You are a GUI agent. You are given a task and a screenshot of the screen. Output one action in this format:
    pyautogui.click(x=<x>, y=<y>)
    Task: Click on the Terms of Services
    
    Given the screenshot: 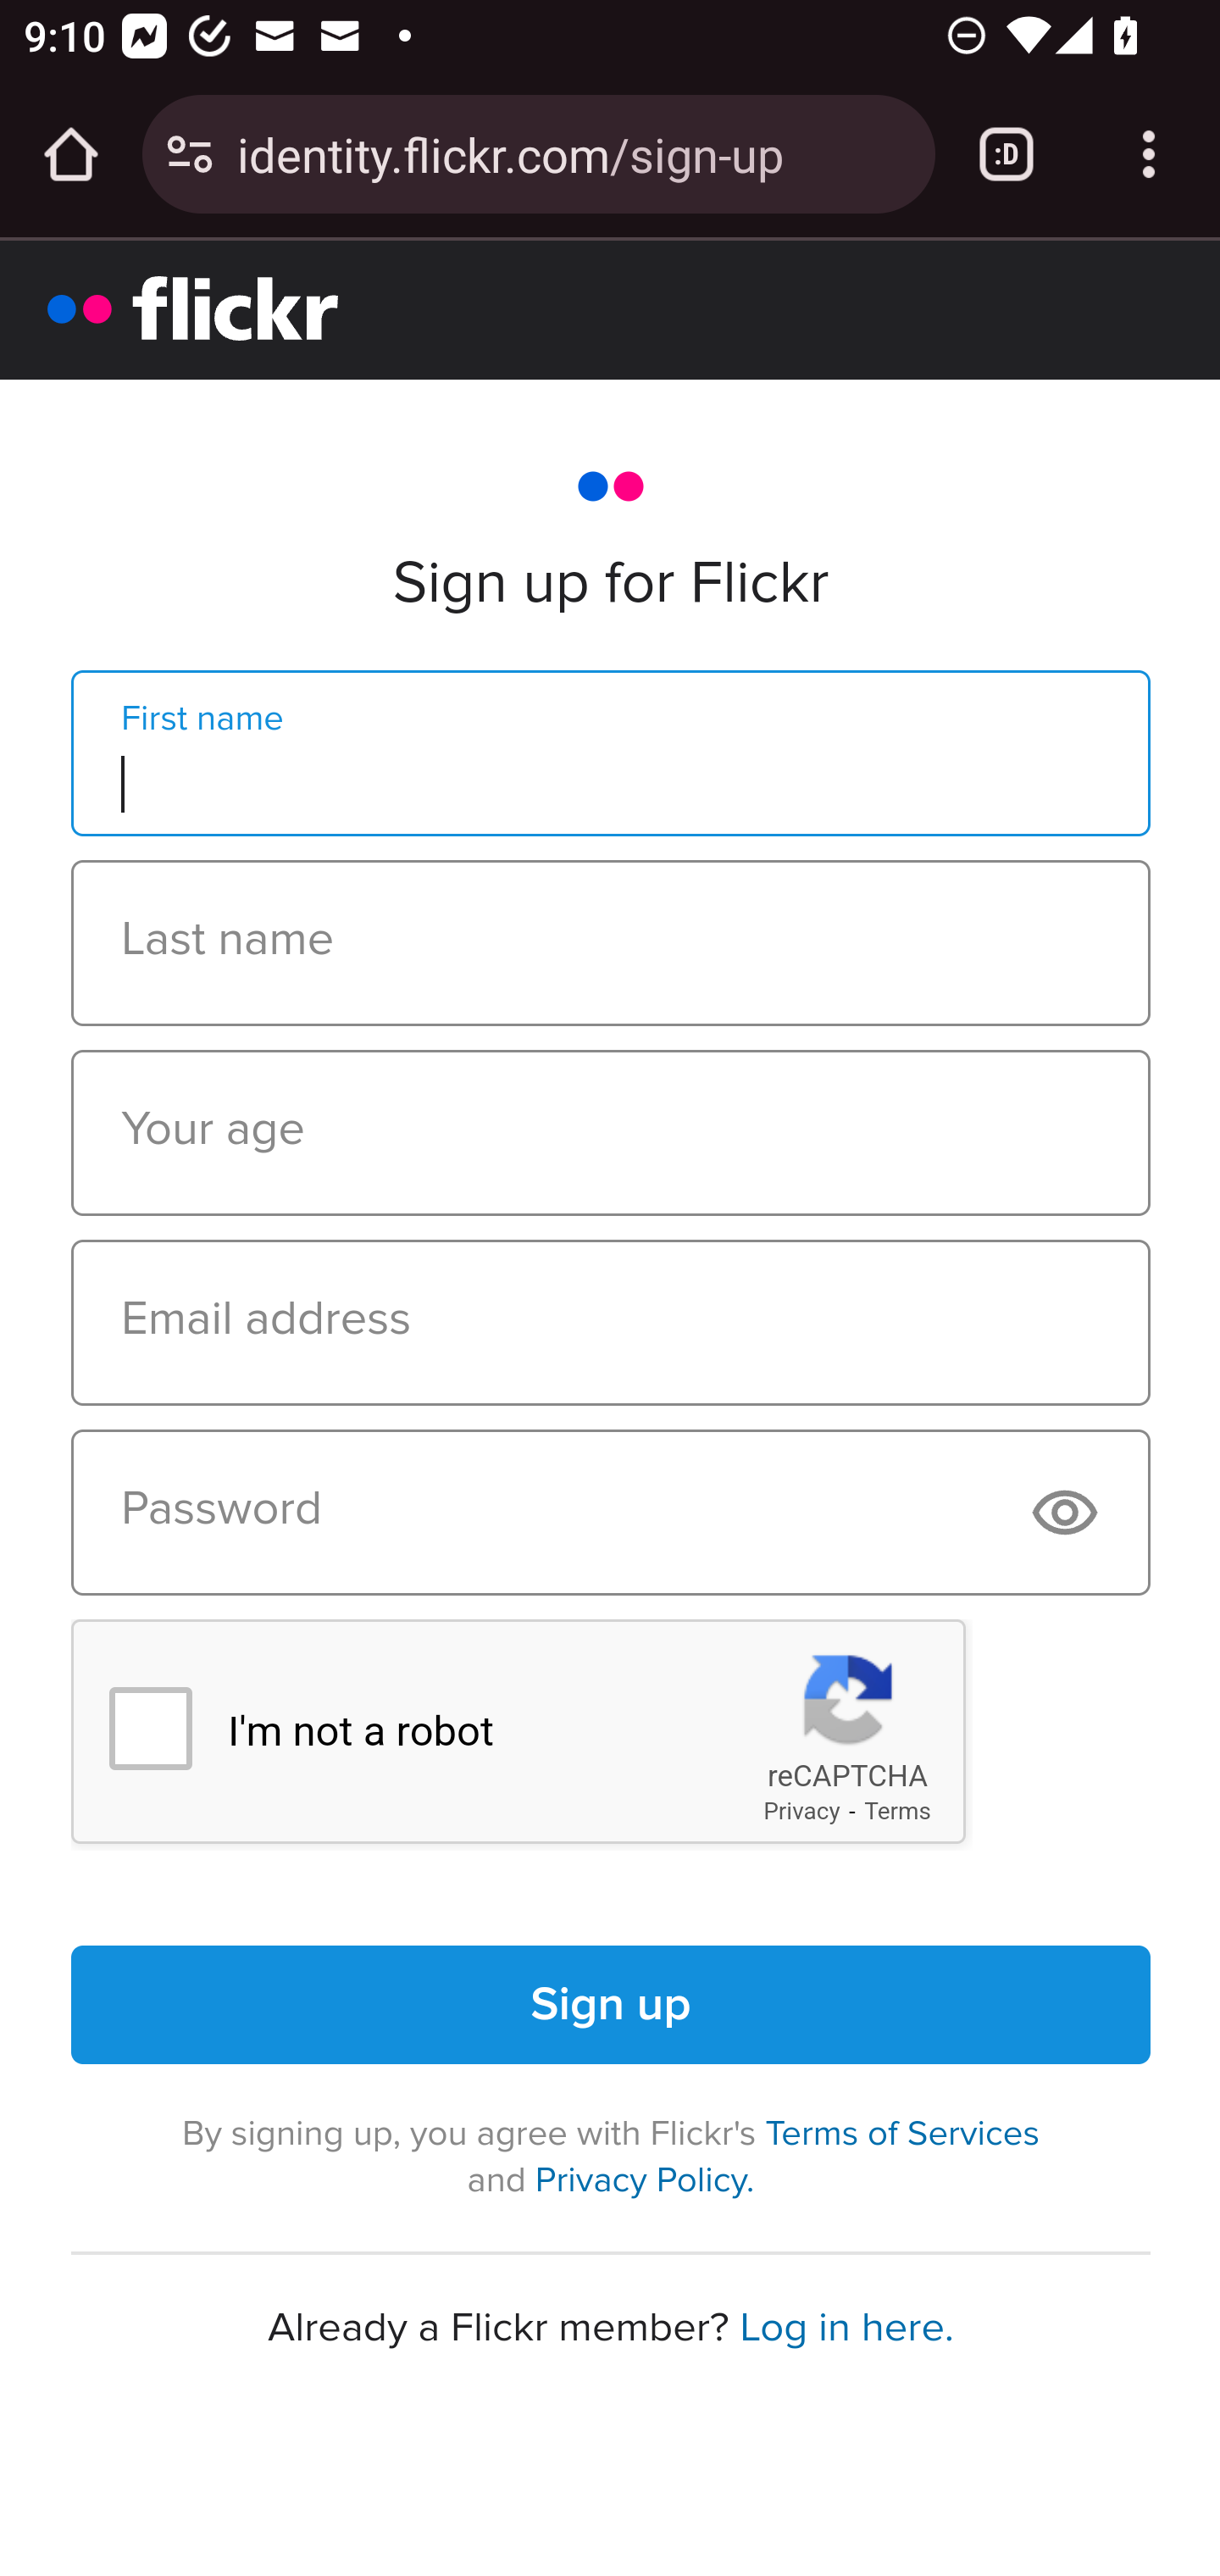 What is the action you would take?
    pyautogui.click(x=902, y=2134)
    